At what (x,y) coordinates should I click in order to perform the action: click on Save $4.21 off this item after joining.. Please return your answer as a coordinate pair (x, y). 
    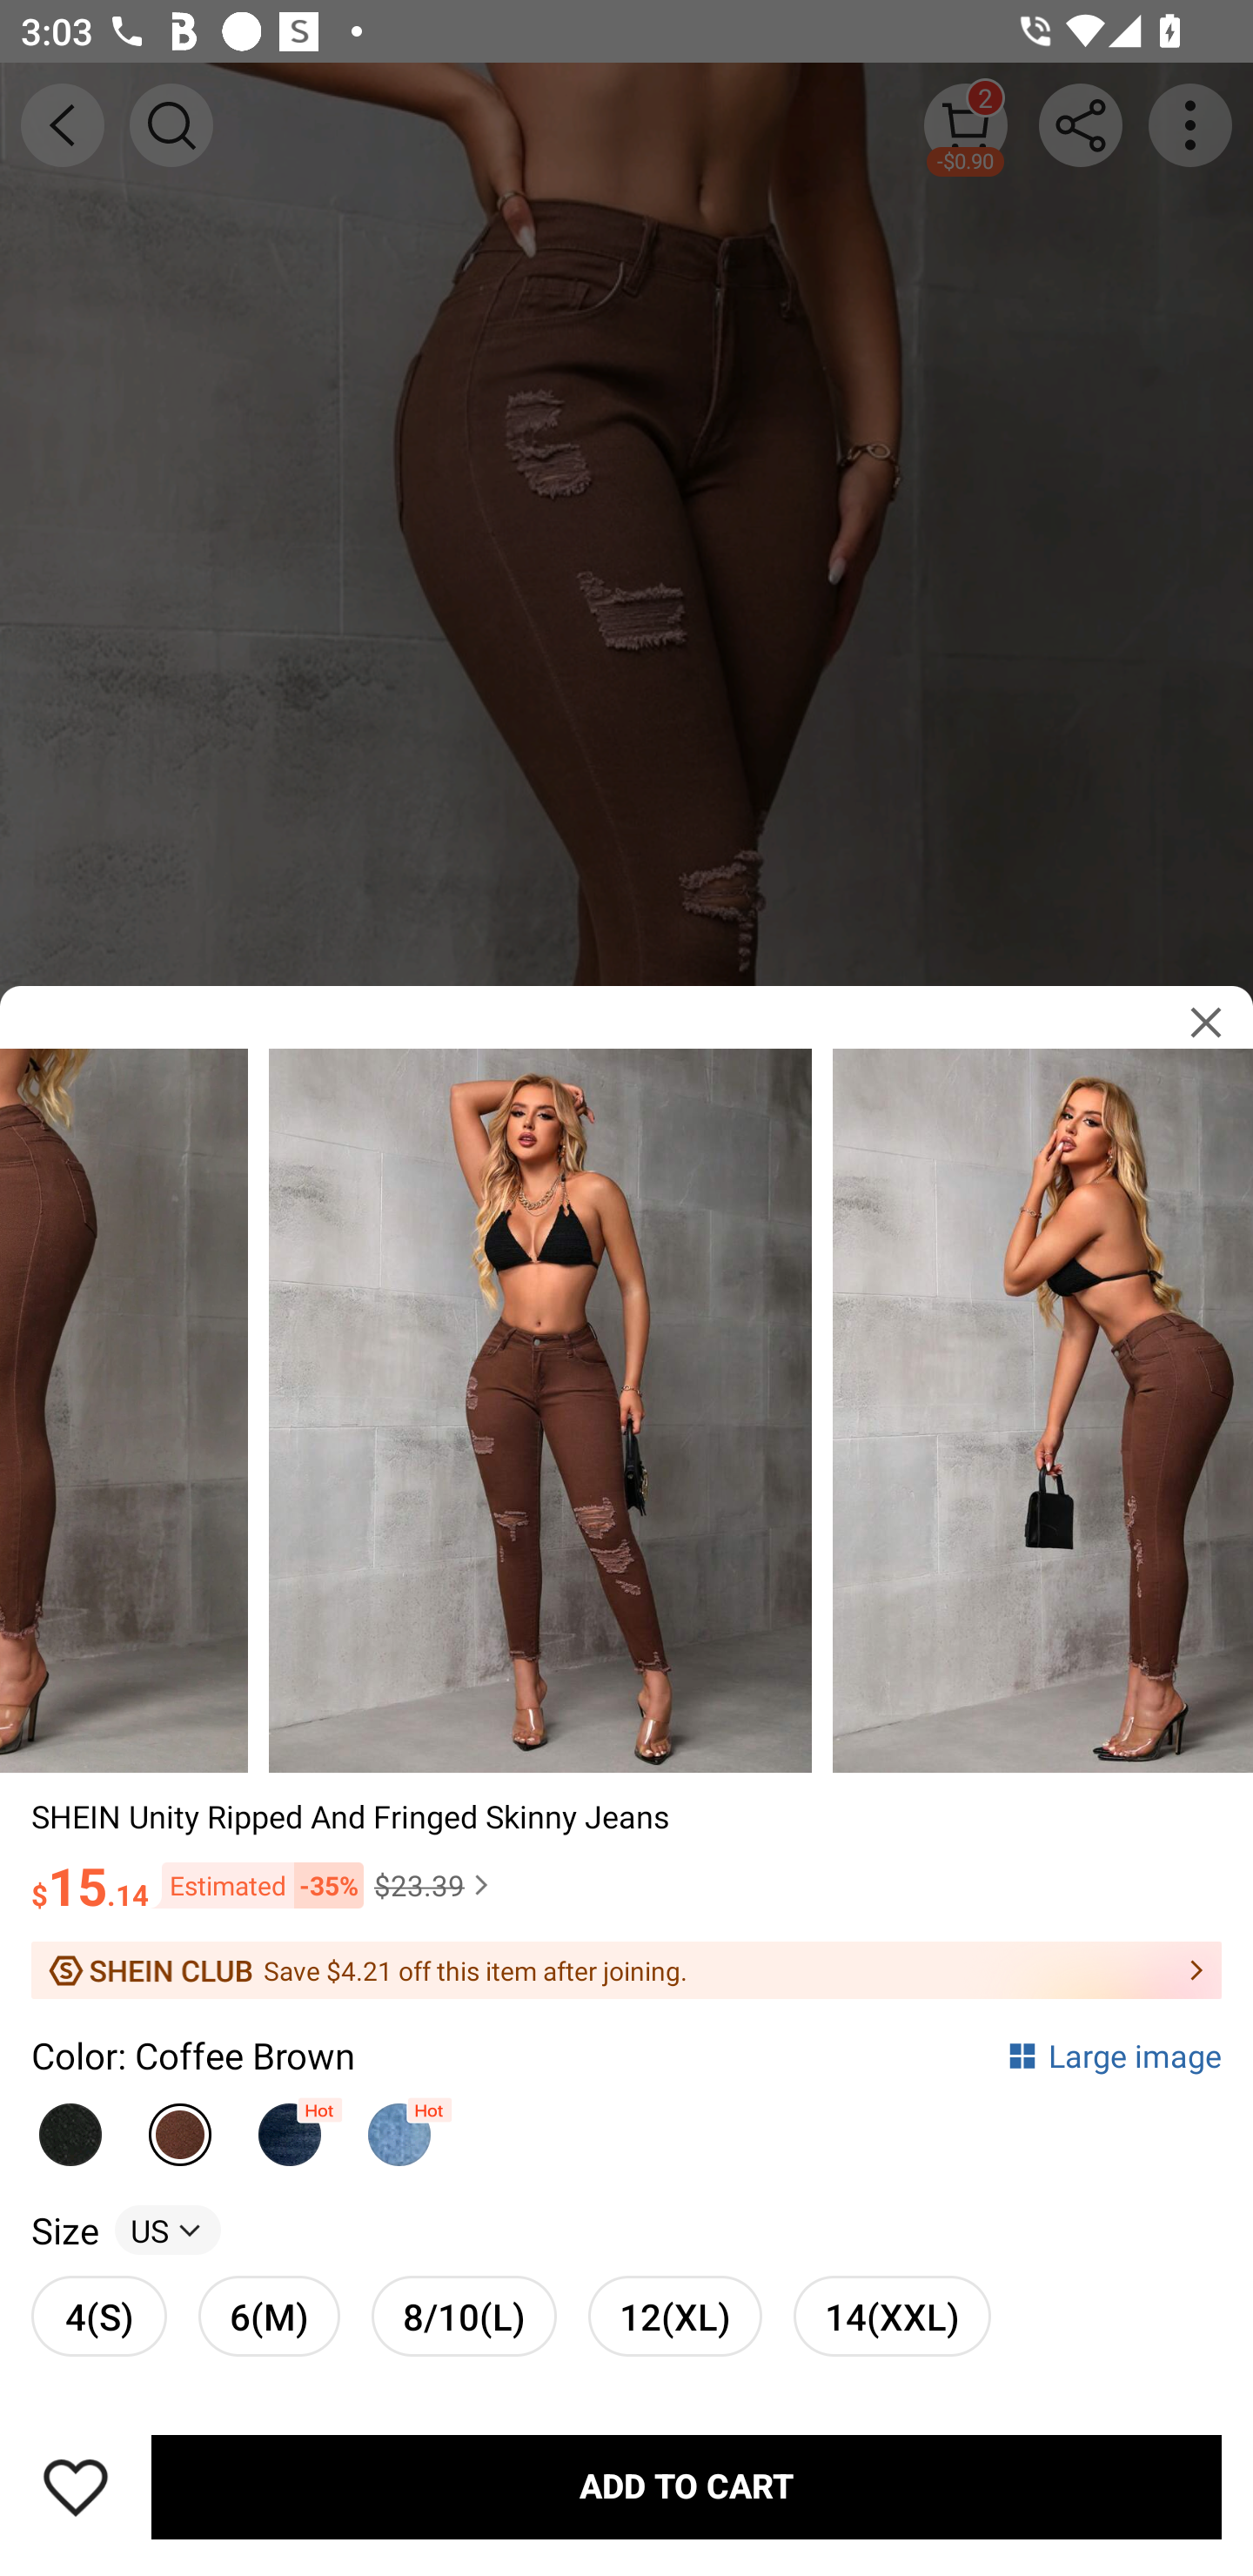
    Looking at the image, I should click on (626, 1970).